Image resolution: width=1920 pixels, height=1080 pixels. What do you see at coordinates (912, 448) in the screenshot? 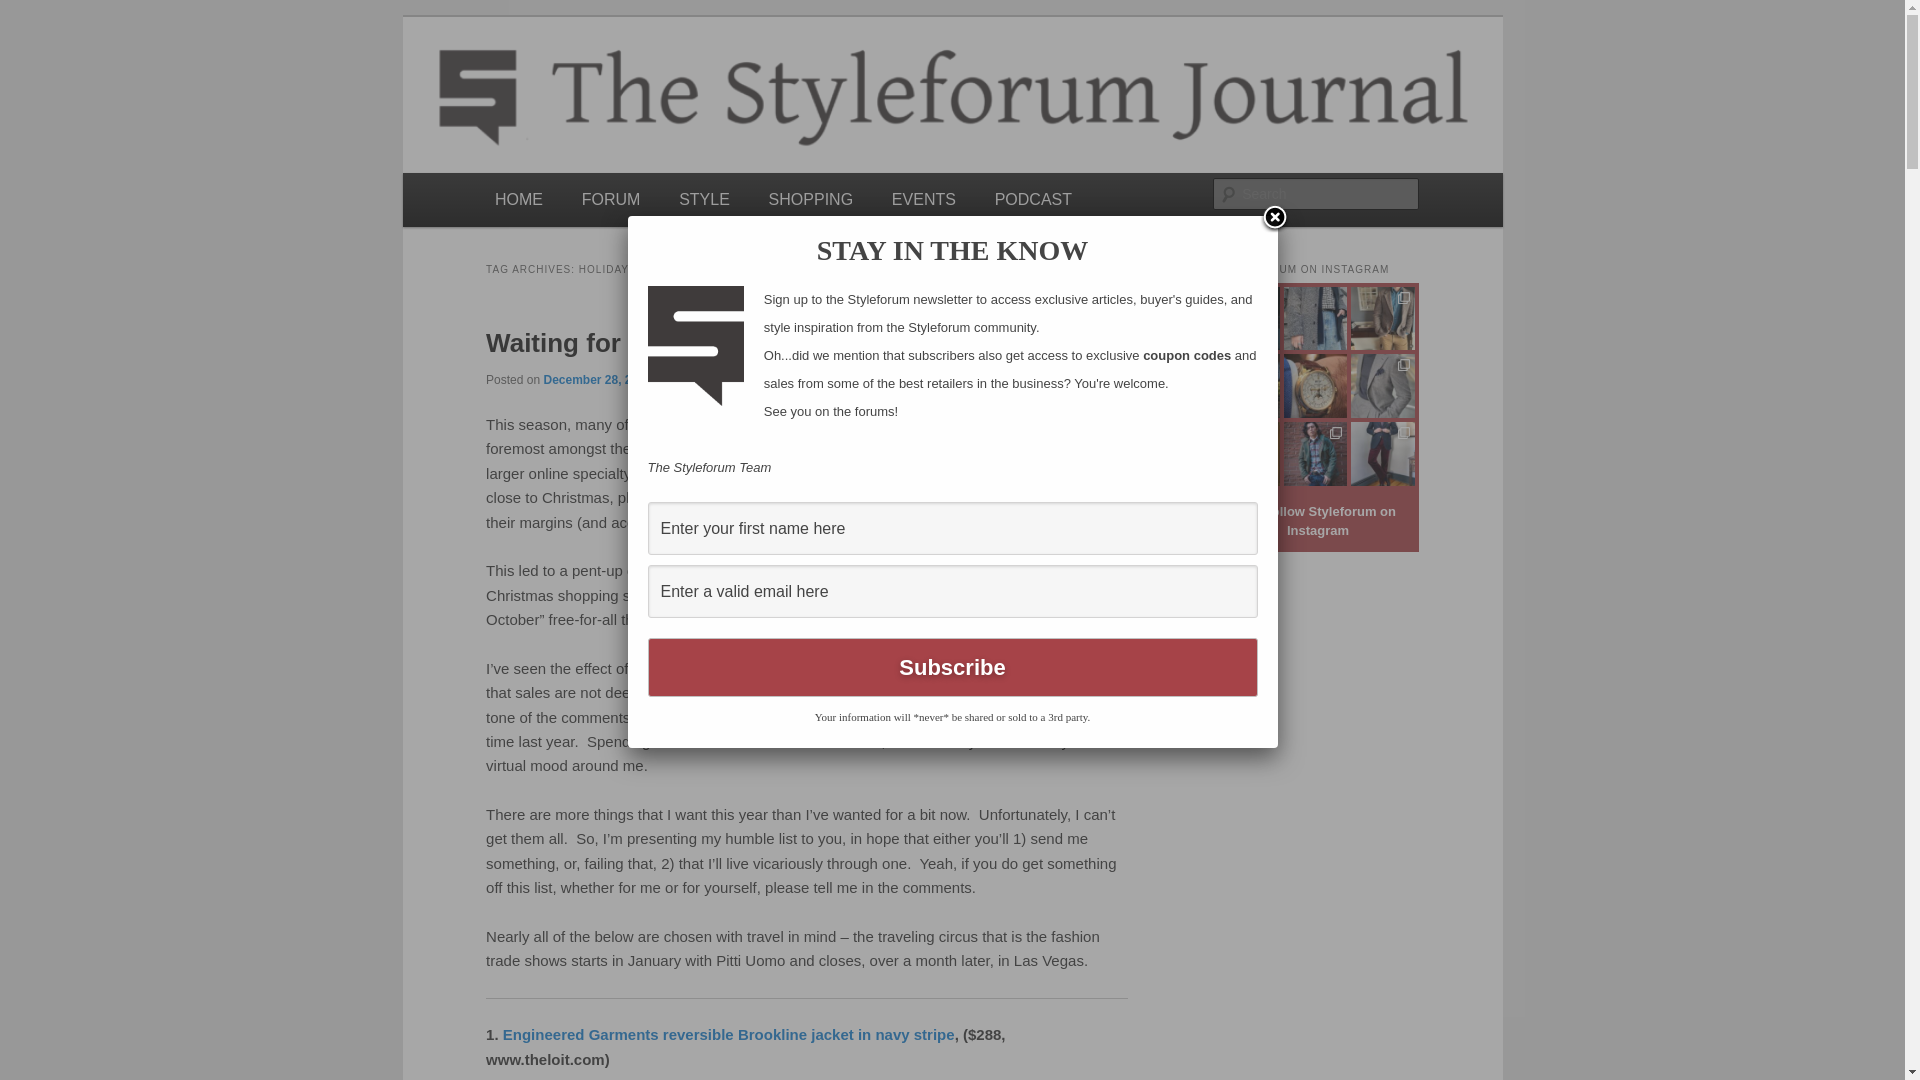
I see `Barneys` at bounding box center [912, 448].